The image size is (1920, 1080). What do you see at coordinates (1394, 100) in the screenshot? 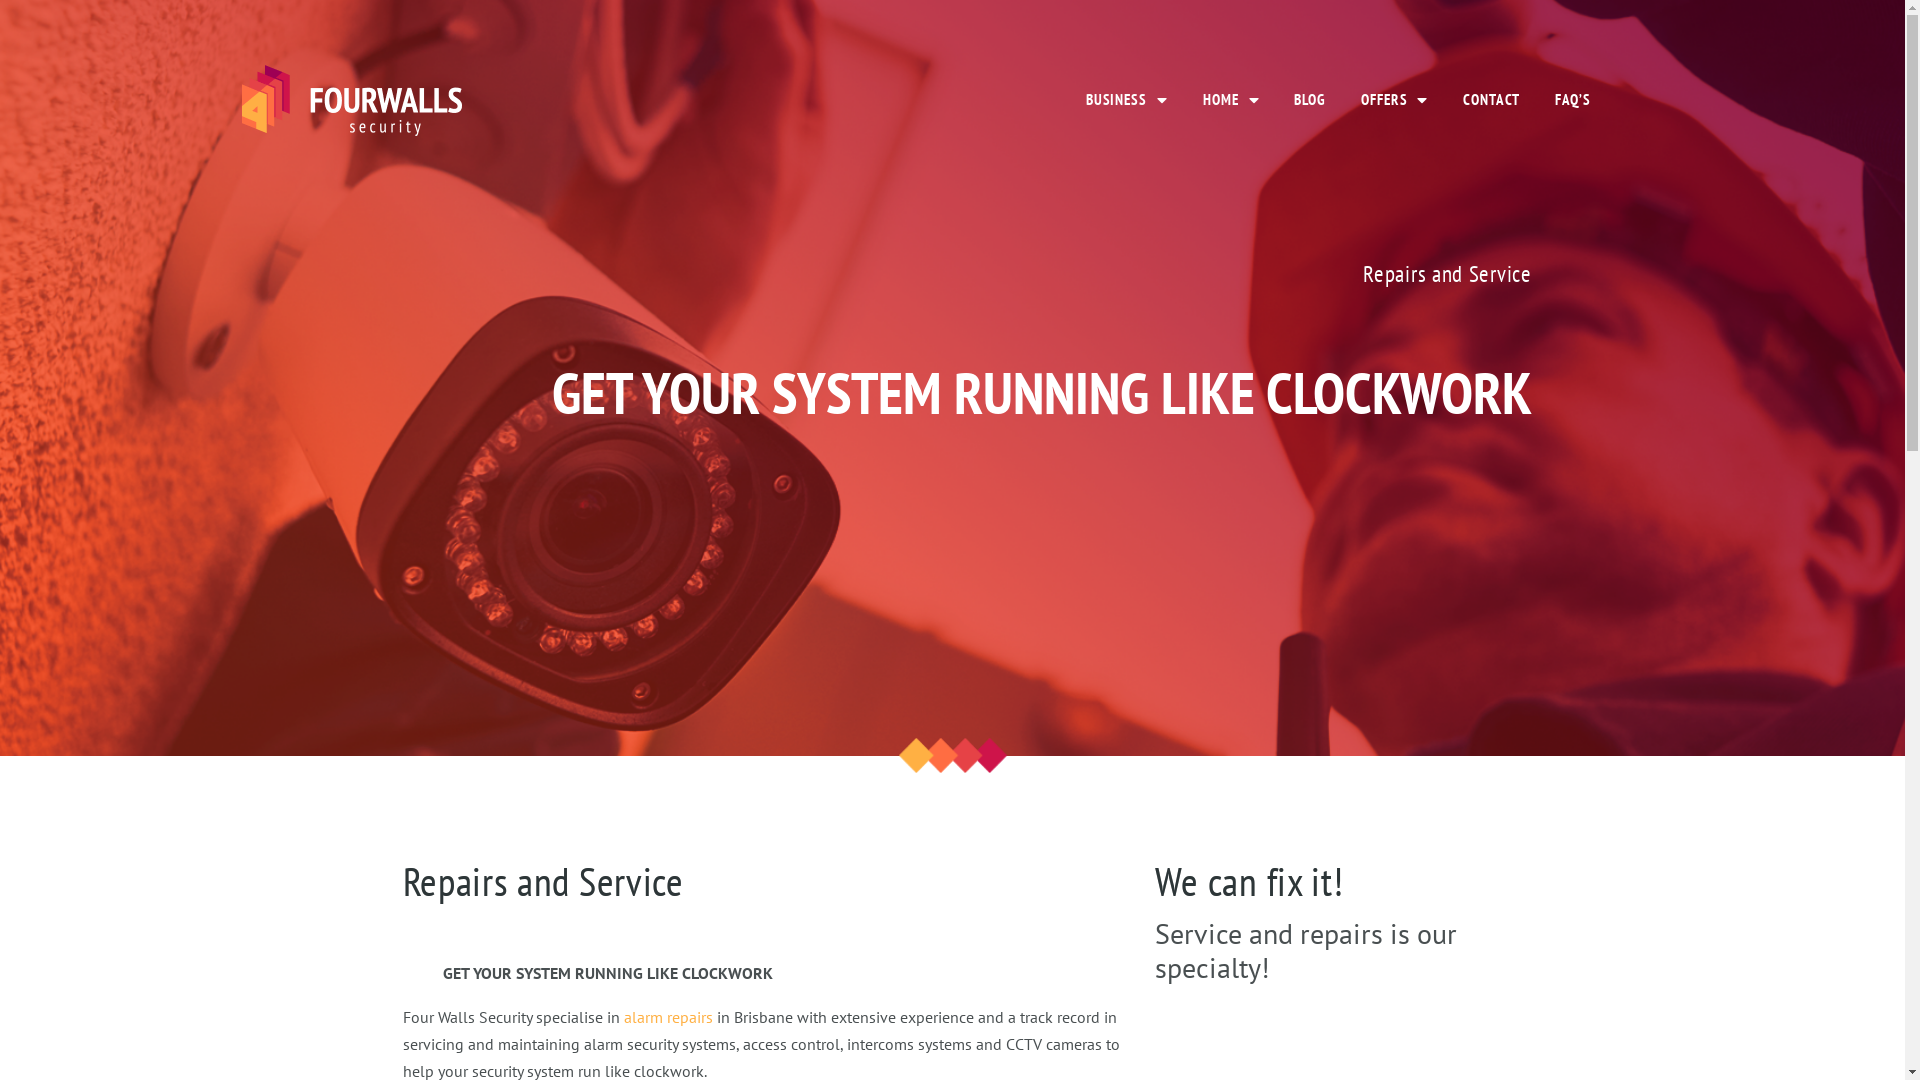
I see `OFFERS` at bounding box center [1394, 100].